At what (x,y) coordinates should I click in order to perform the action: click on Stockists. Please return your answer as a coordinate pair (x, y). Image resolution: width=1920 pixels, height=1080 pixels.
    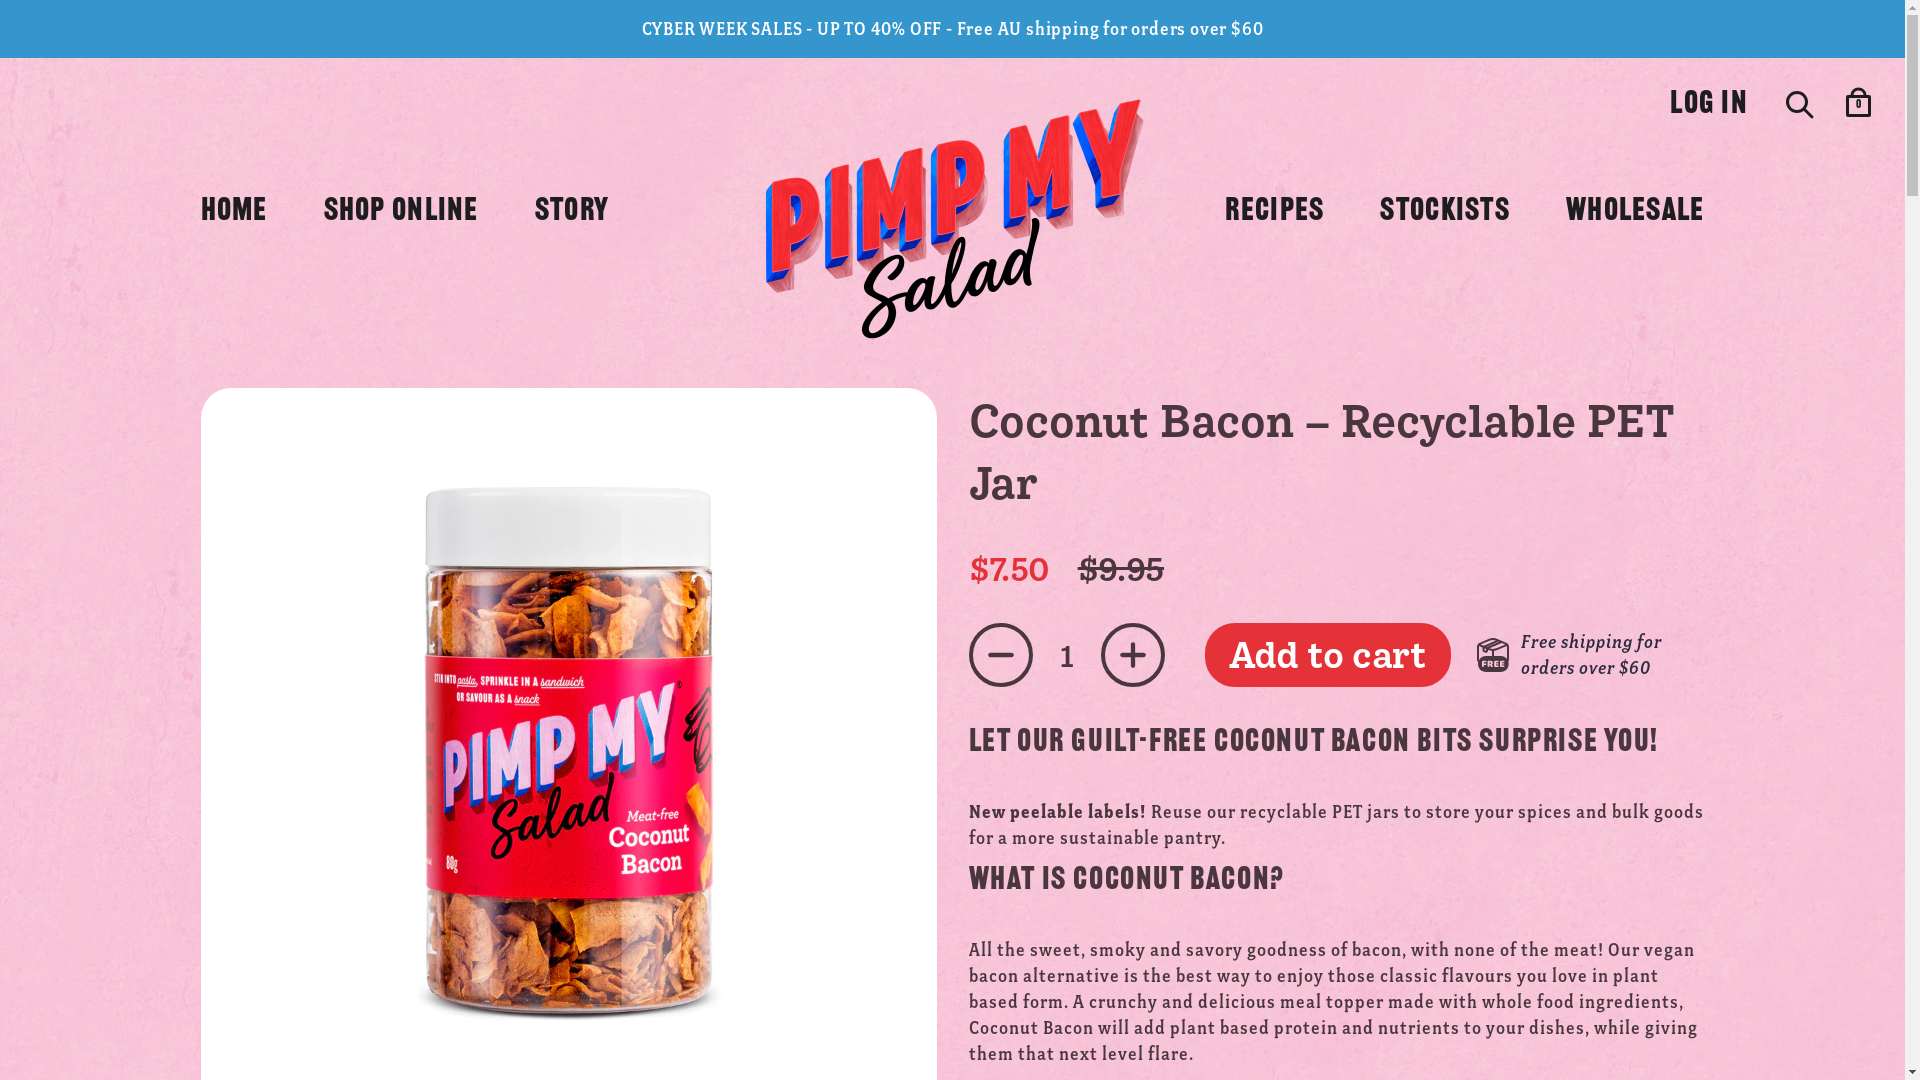
    Looking at the image, I should click on (1445, 212).